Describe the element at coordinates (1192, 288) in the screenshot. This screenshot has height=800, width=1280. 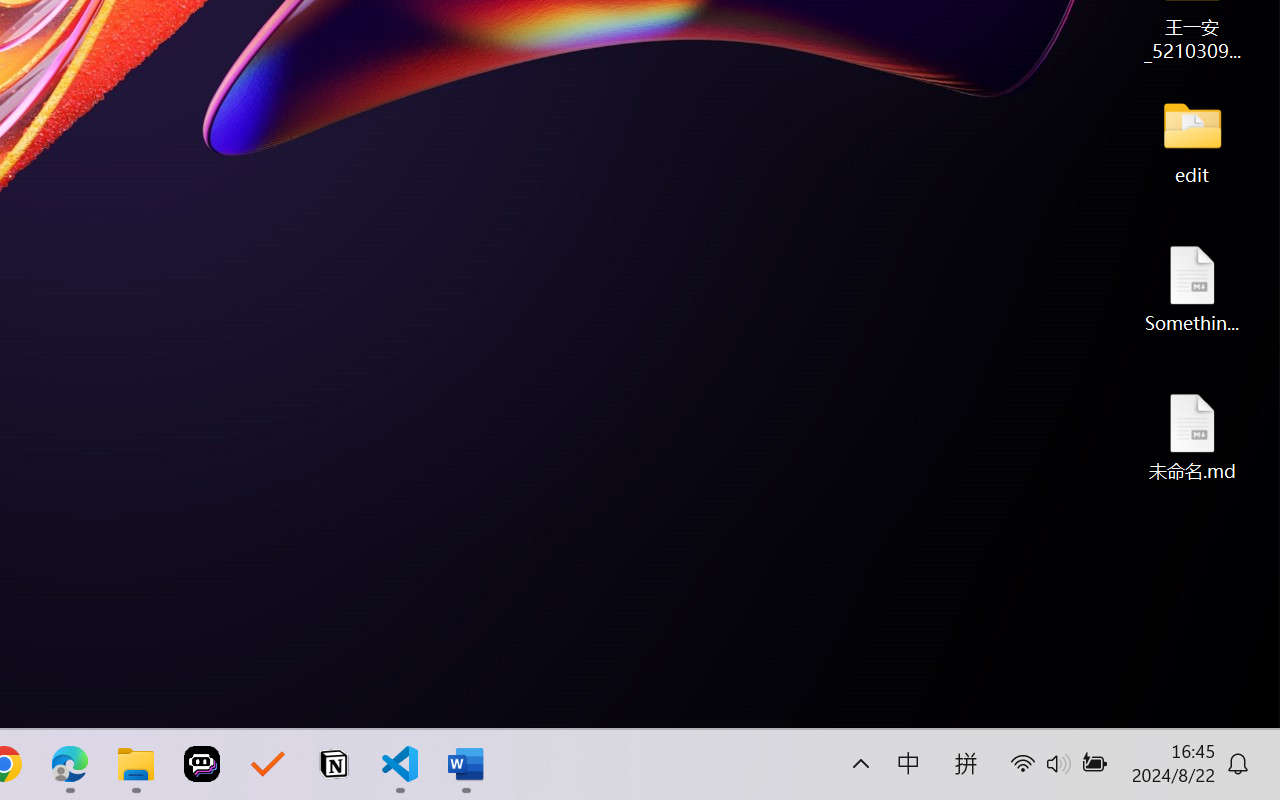
I see `Something.md` at that location.